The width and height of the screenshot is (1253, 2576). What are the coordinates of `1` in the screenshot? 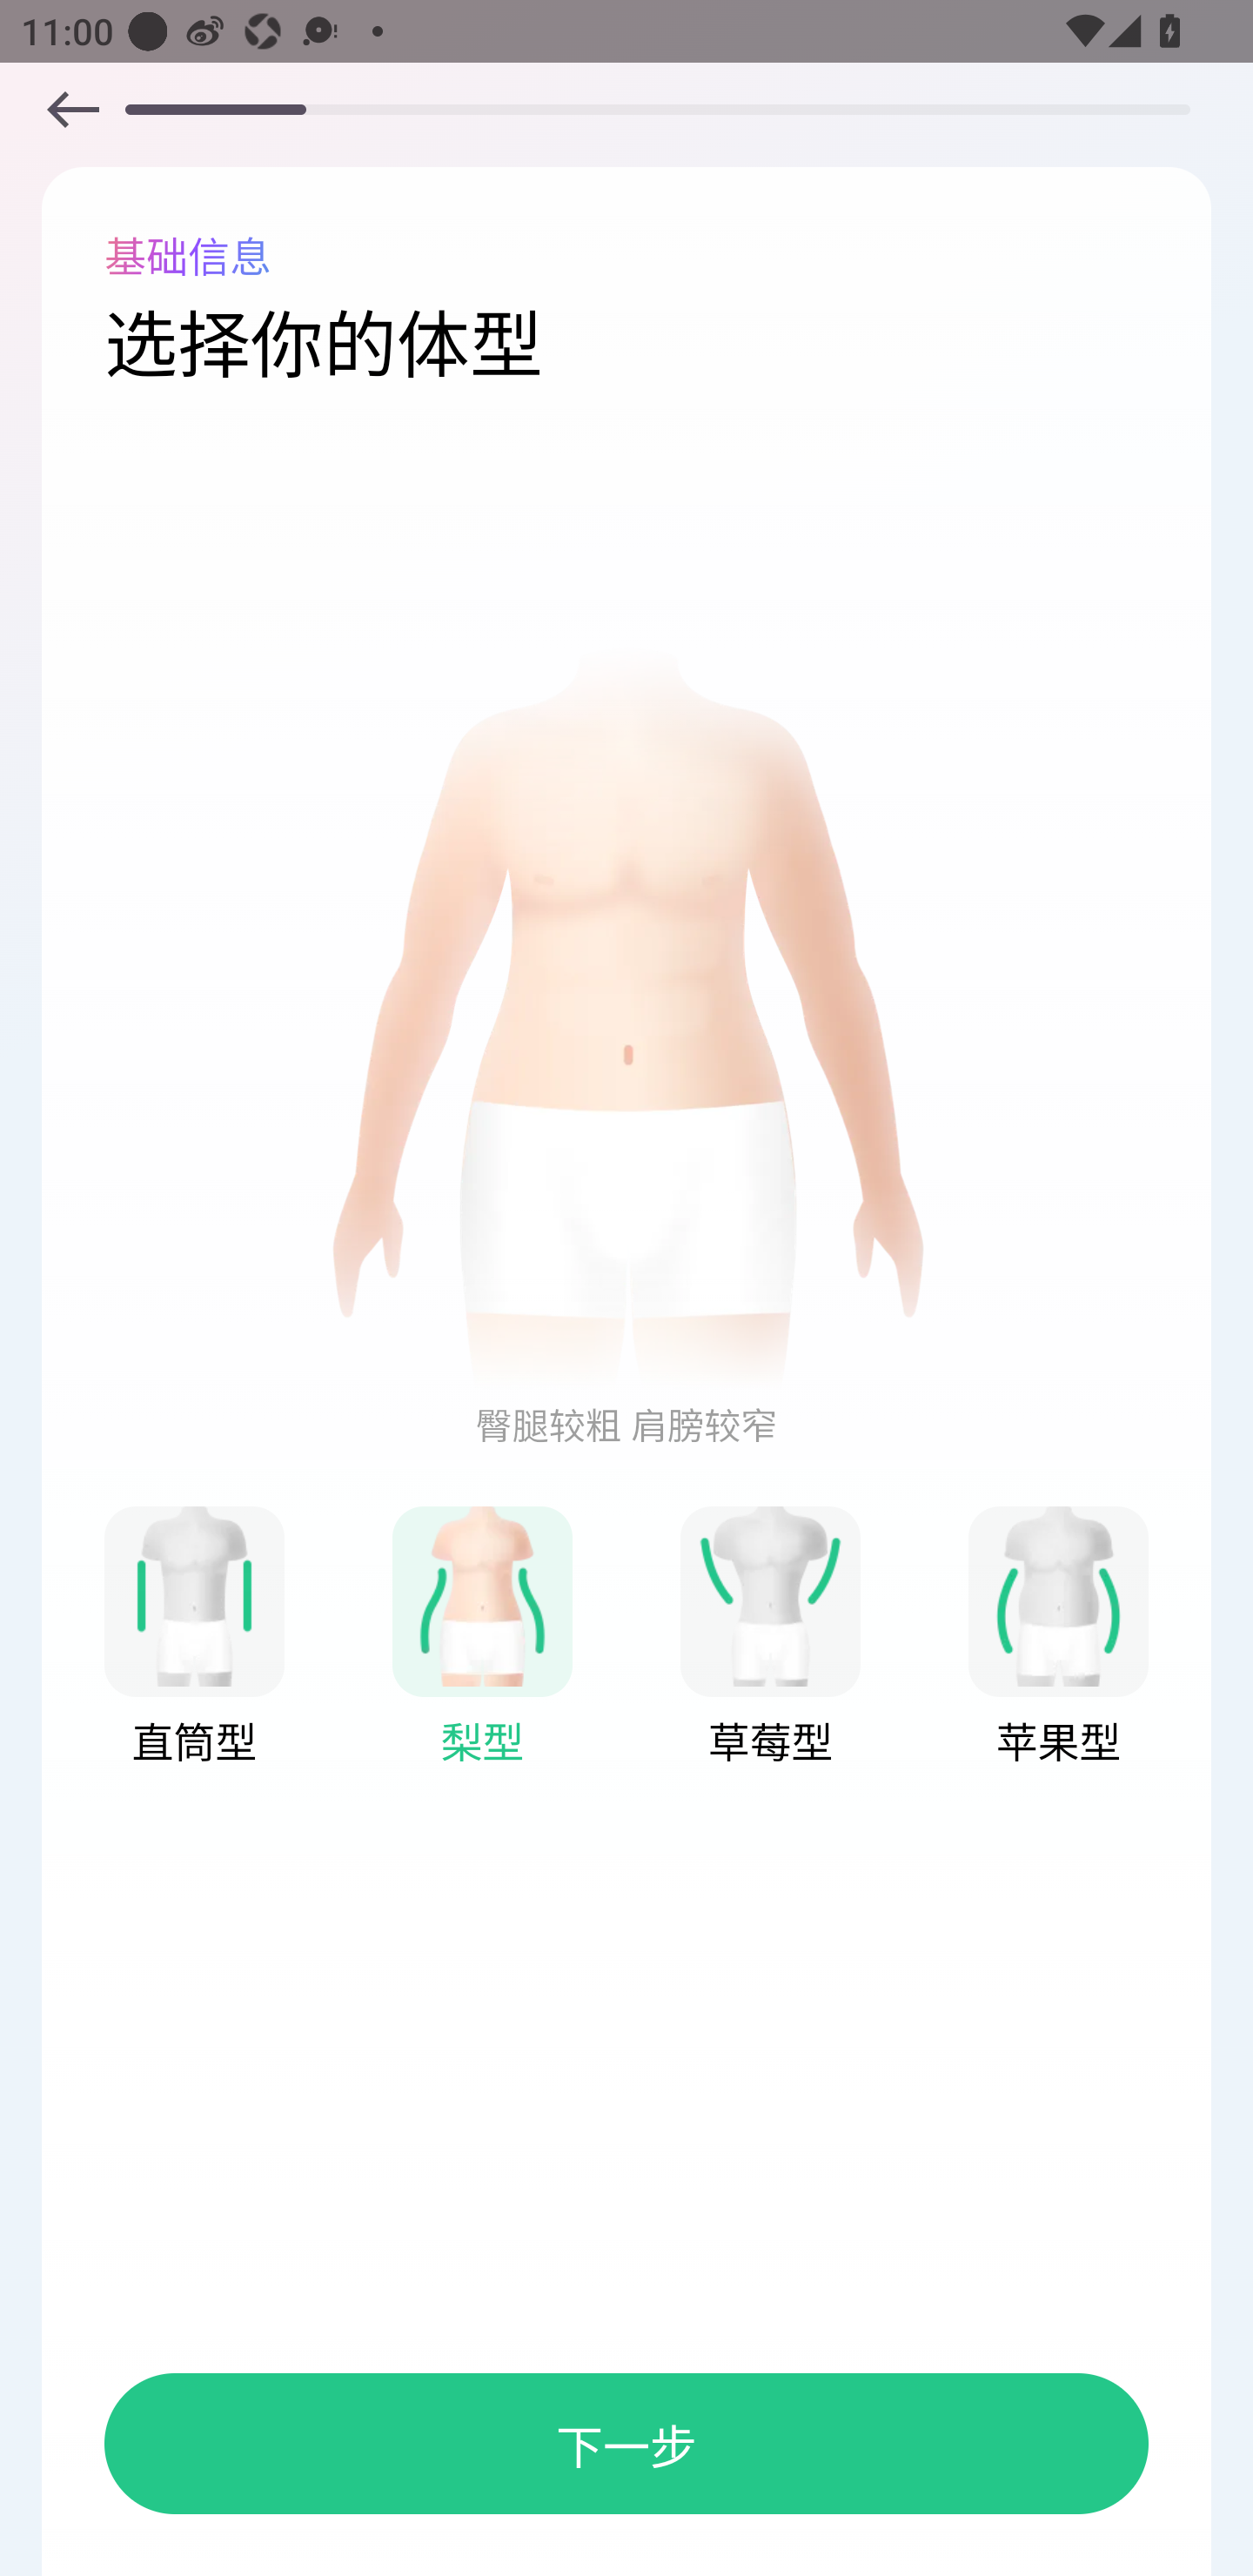 It's located at (193, 1595).